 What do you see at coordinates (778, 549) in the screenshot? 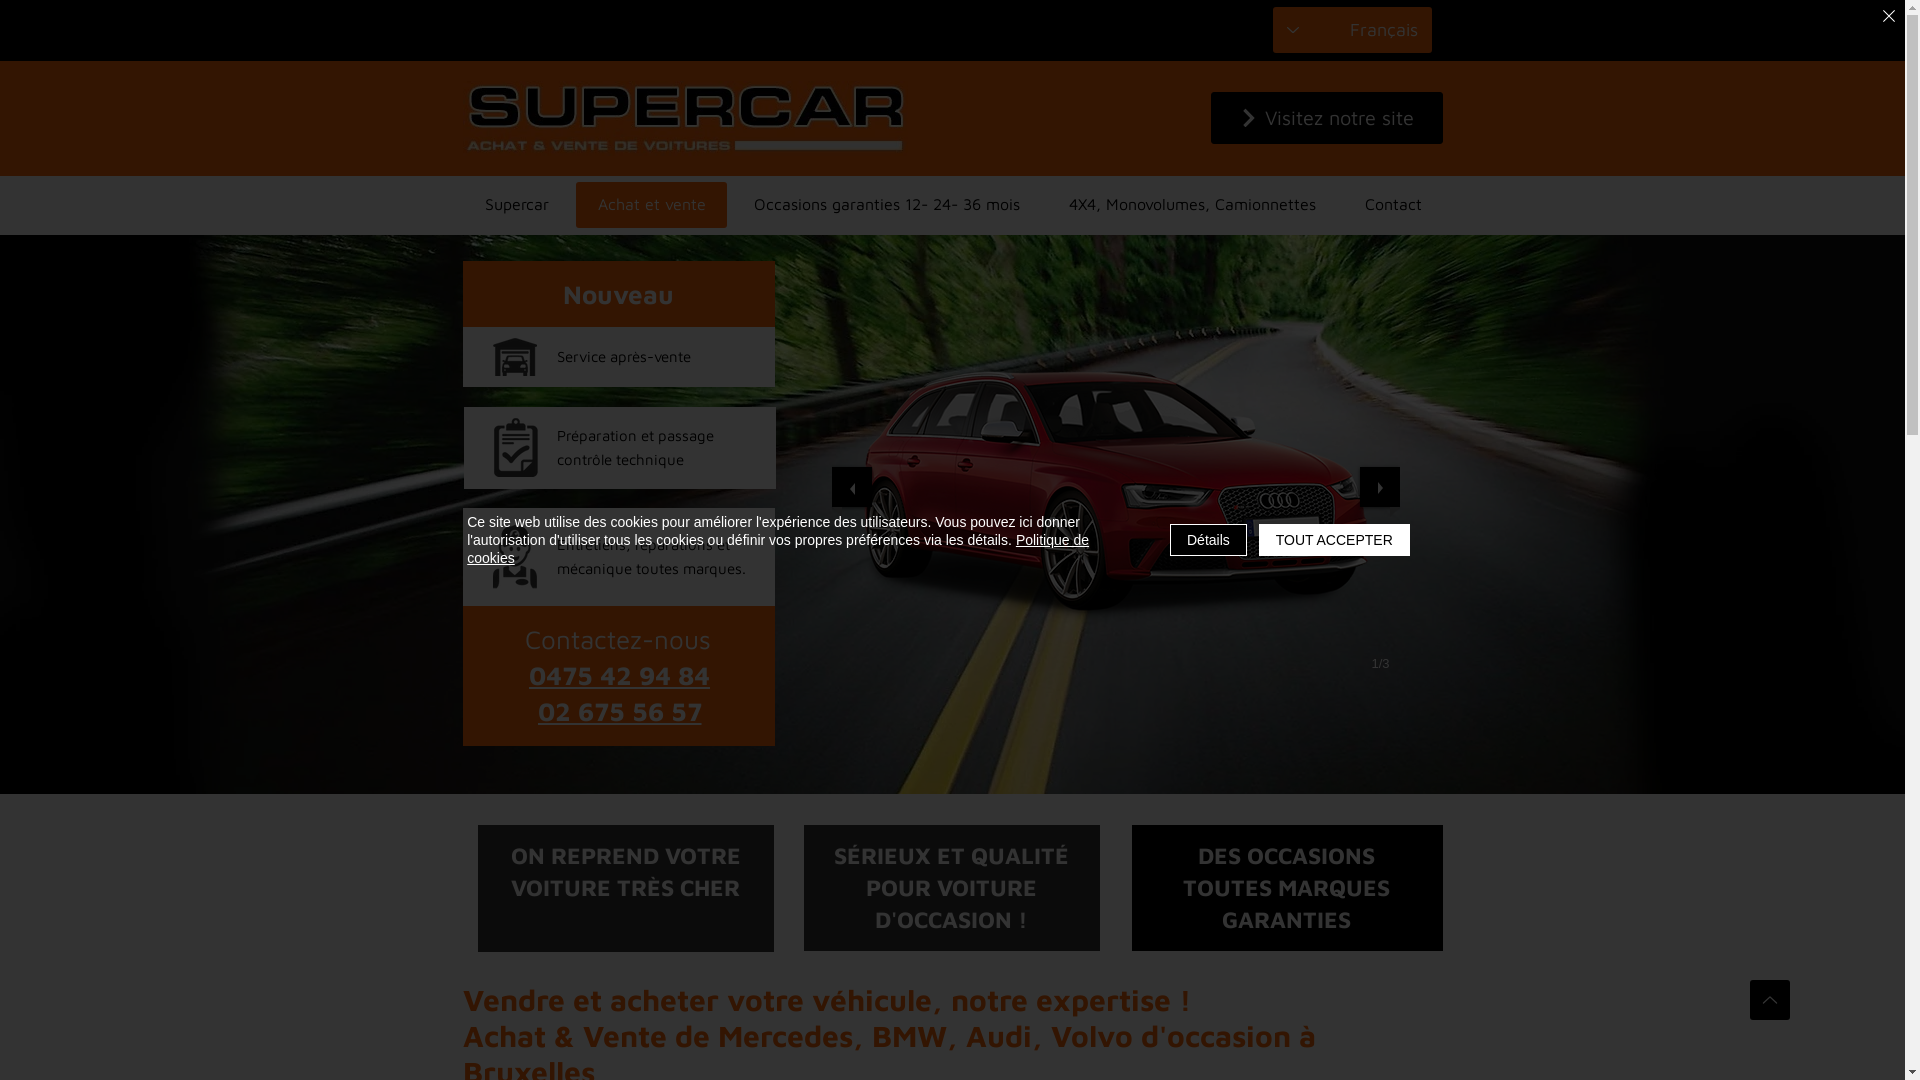
I see `Politique de cookies` at bounding box center [778, 549].